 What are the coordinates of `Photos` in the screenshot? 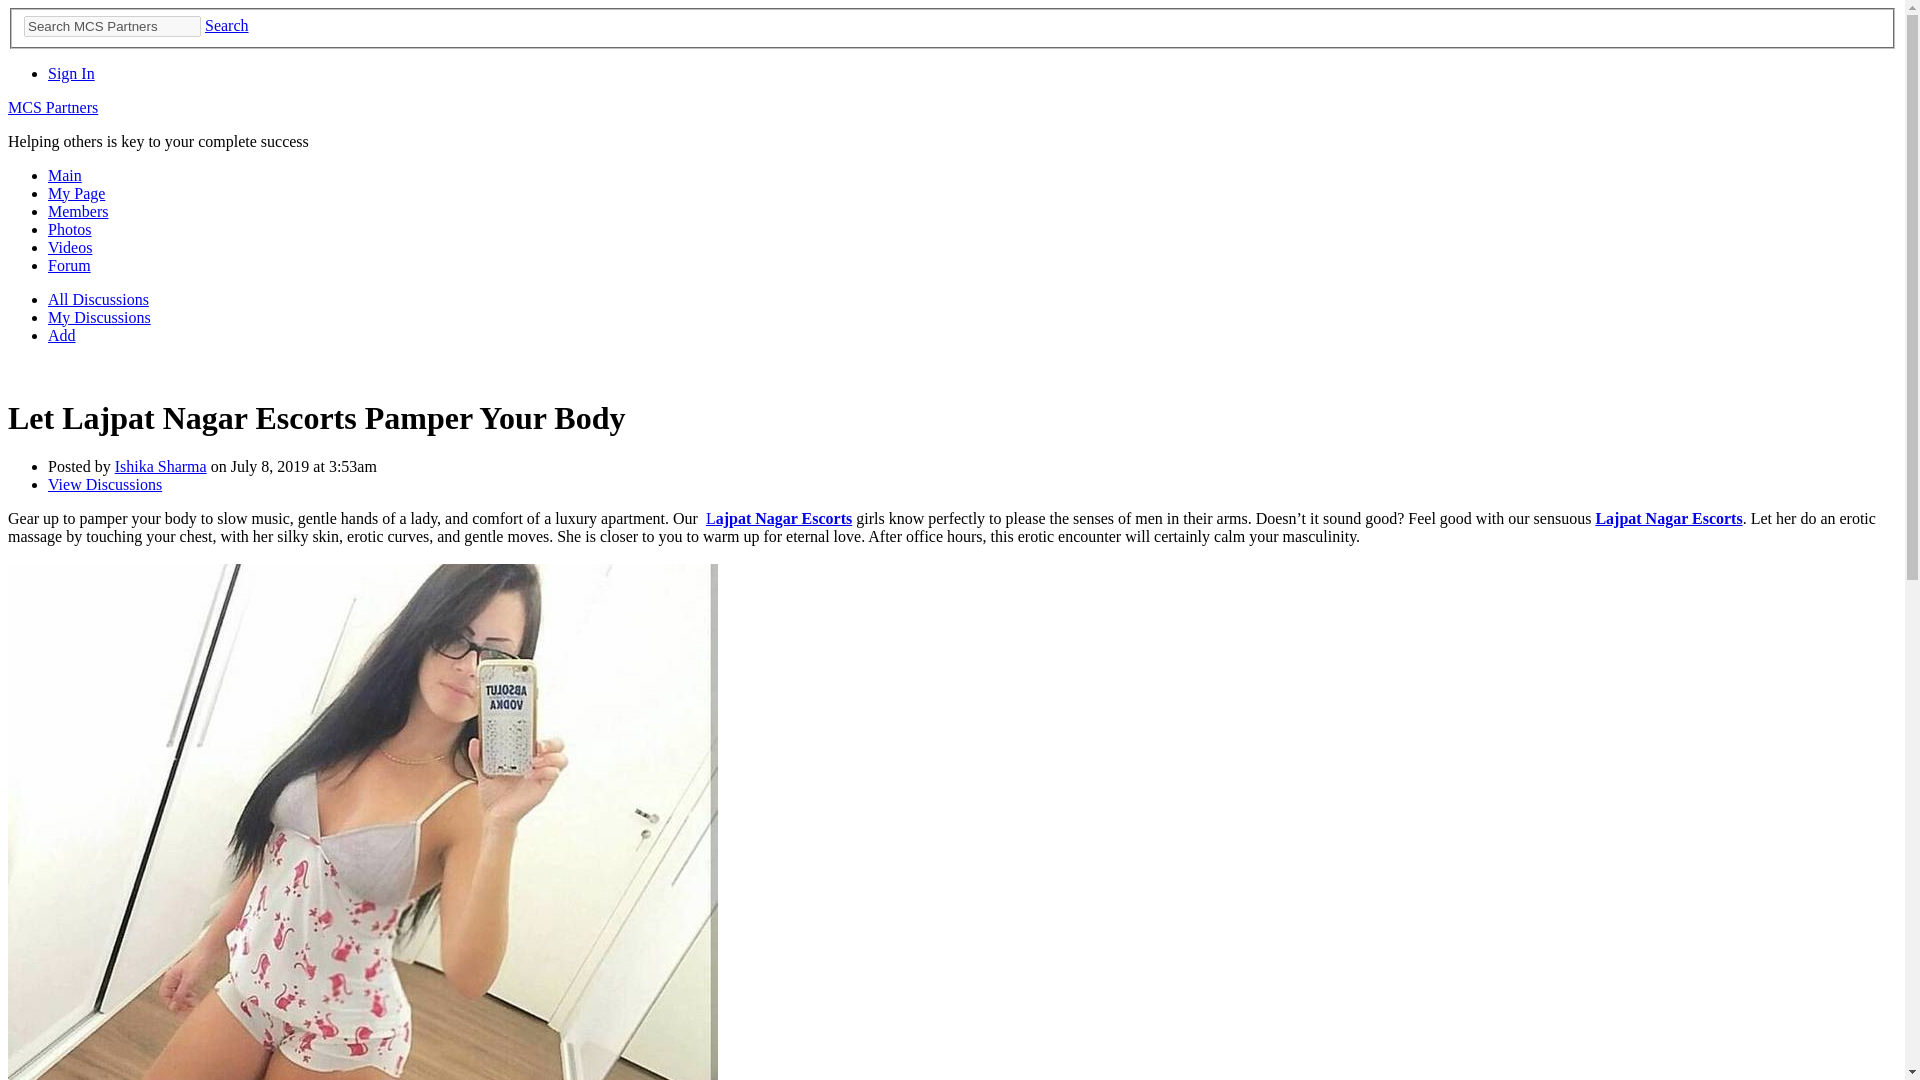 It's located at (70, 229).